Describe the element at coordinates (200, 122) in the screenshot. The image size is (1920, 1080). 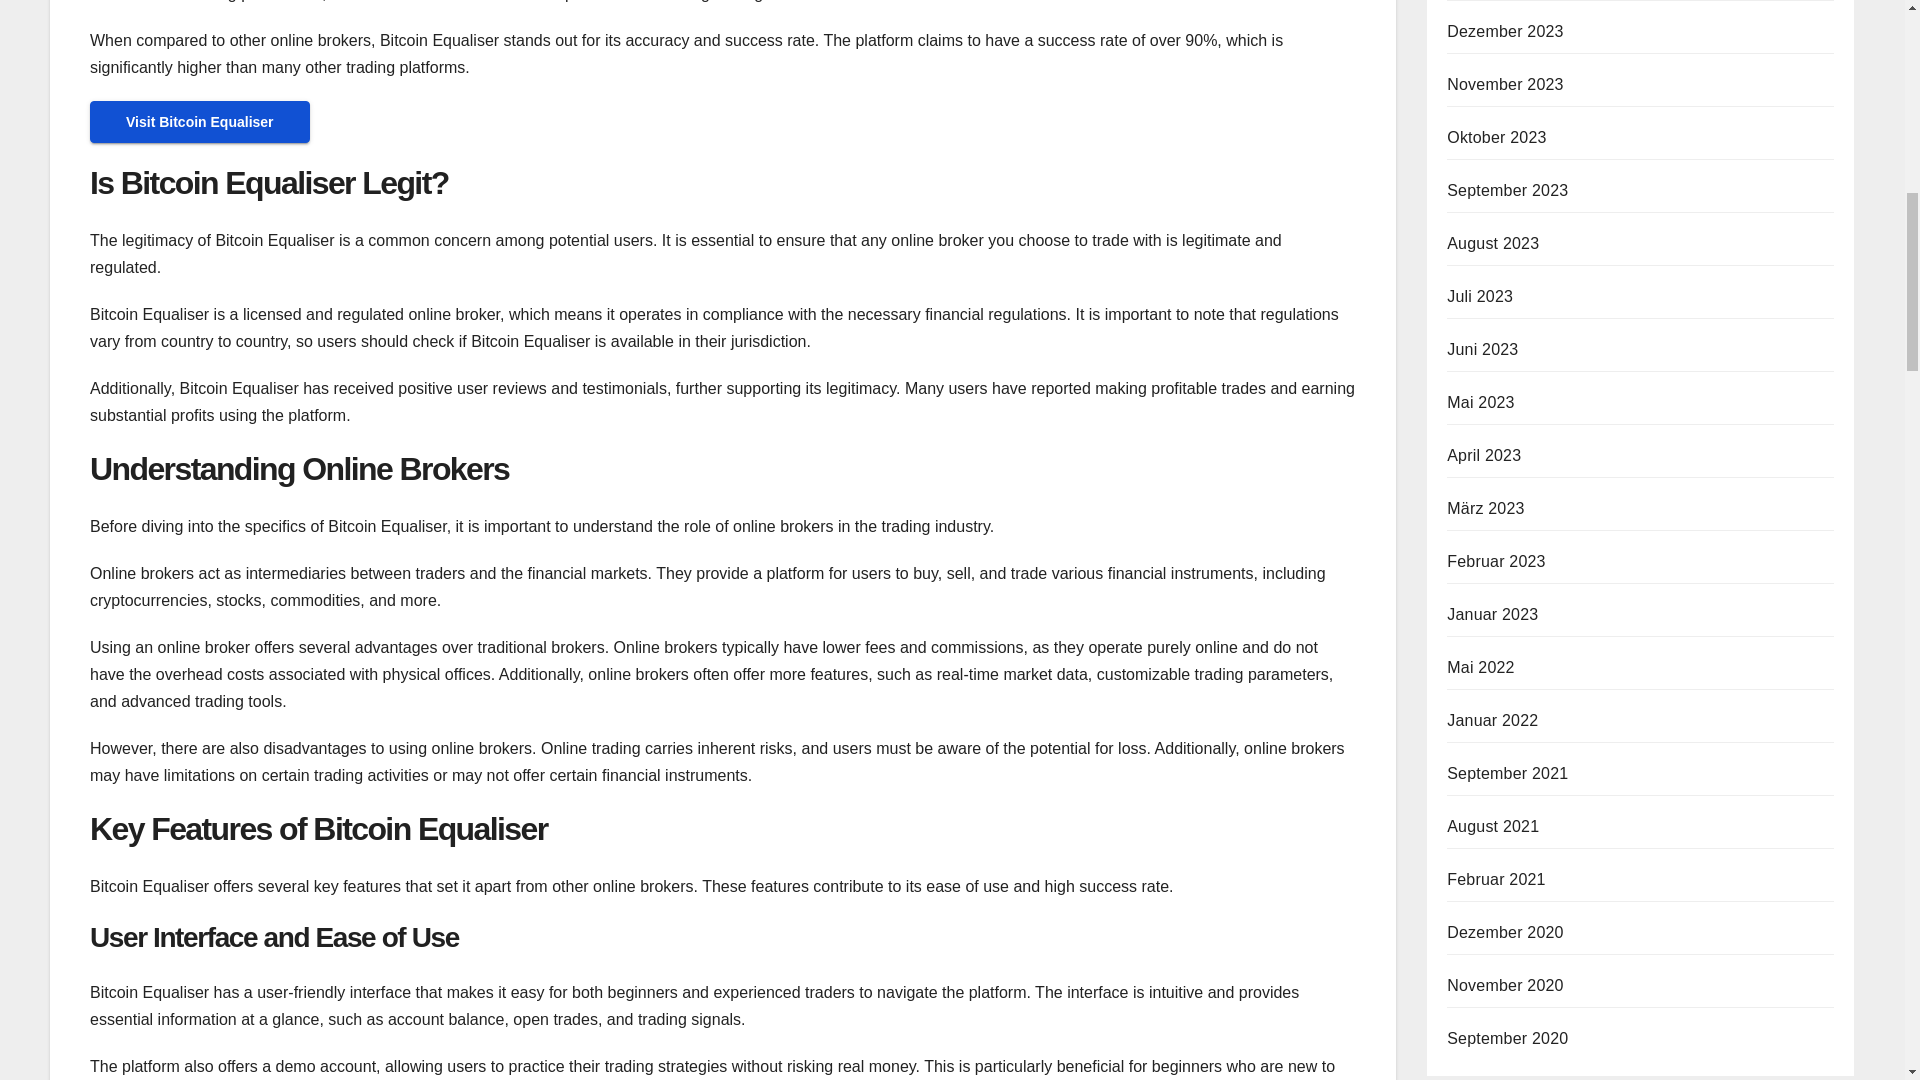
I see `Visit Bitcoin Equaliser` at that location.